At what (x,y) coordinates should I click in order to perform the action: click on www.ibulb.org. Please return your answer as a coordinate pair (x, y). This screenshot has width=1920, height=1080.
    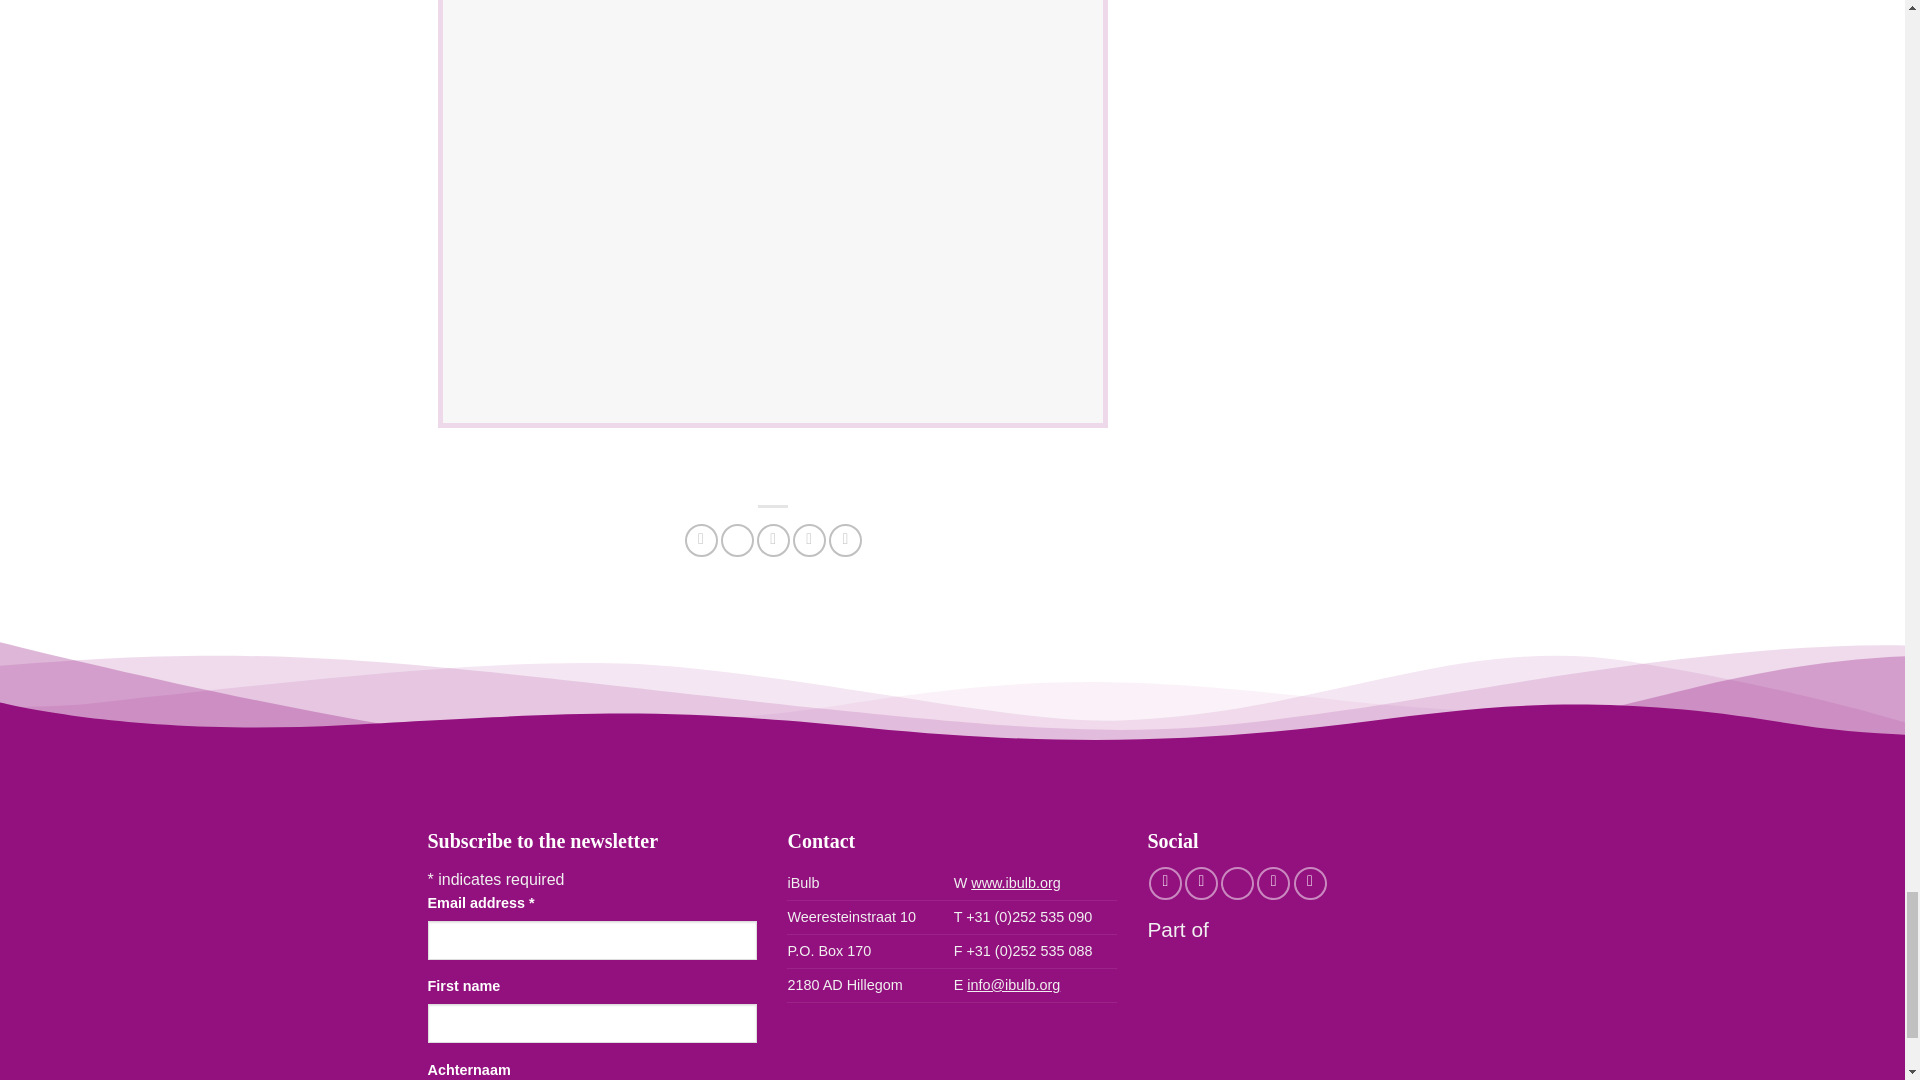
    Looking at the image, I should click on (1016, 882).